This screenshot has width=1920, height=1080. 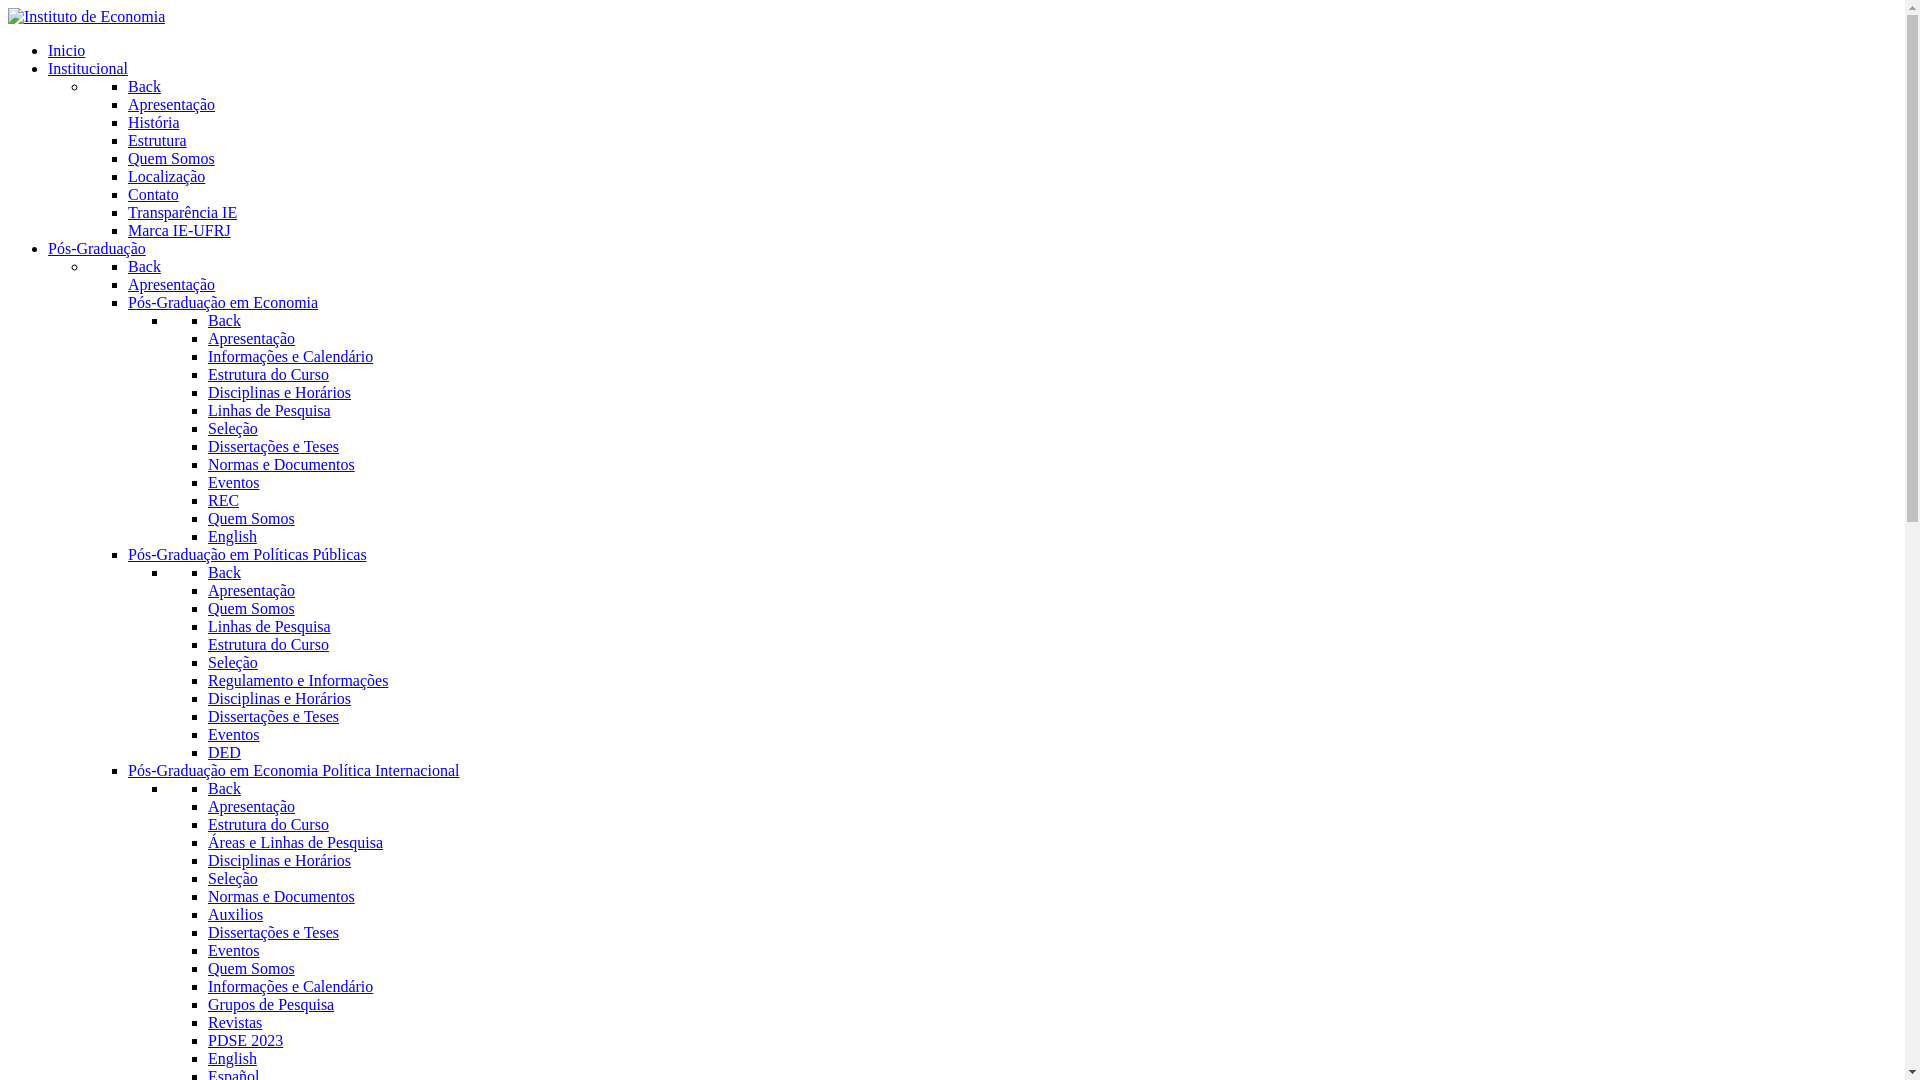 What do you see at coordinates (86, 16) in the screenshot?
I see `Instituto de Economia` at bounding box center [86, 16].